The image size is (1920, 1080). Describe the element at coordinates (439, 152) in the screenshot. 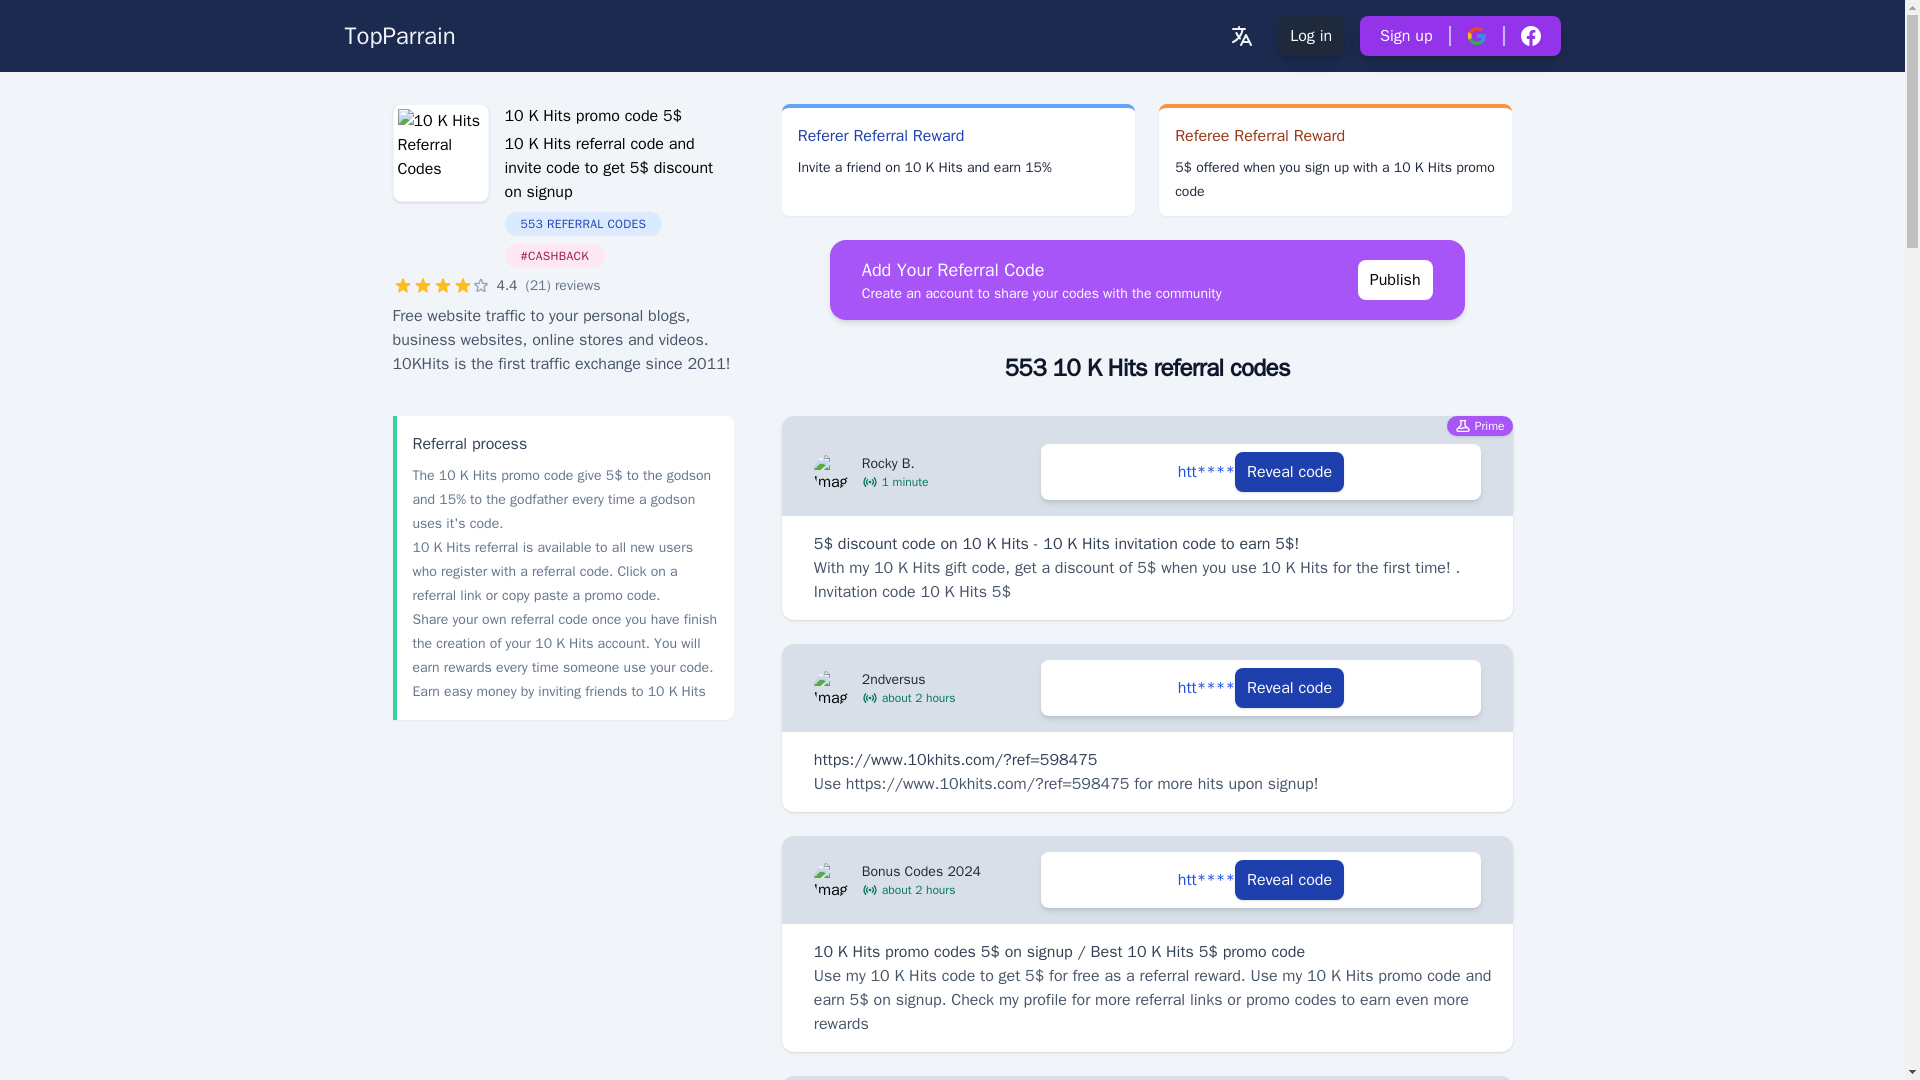

I see `10 K Hits` at that location.